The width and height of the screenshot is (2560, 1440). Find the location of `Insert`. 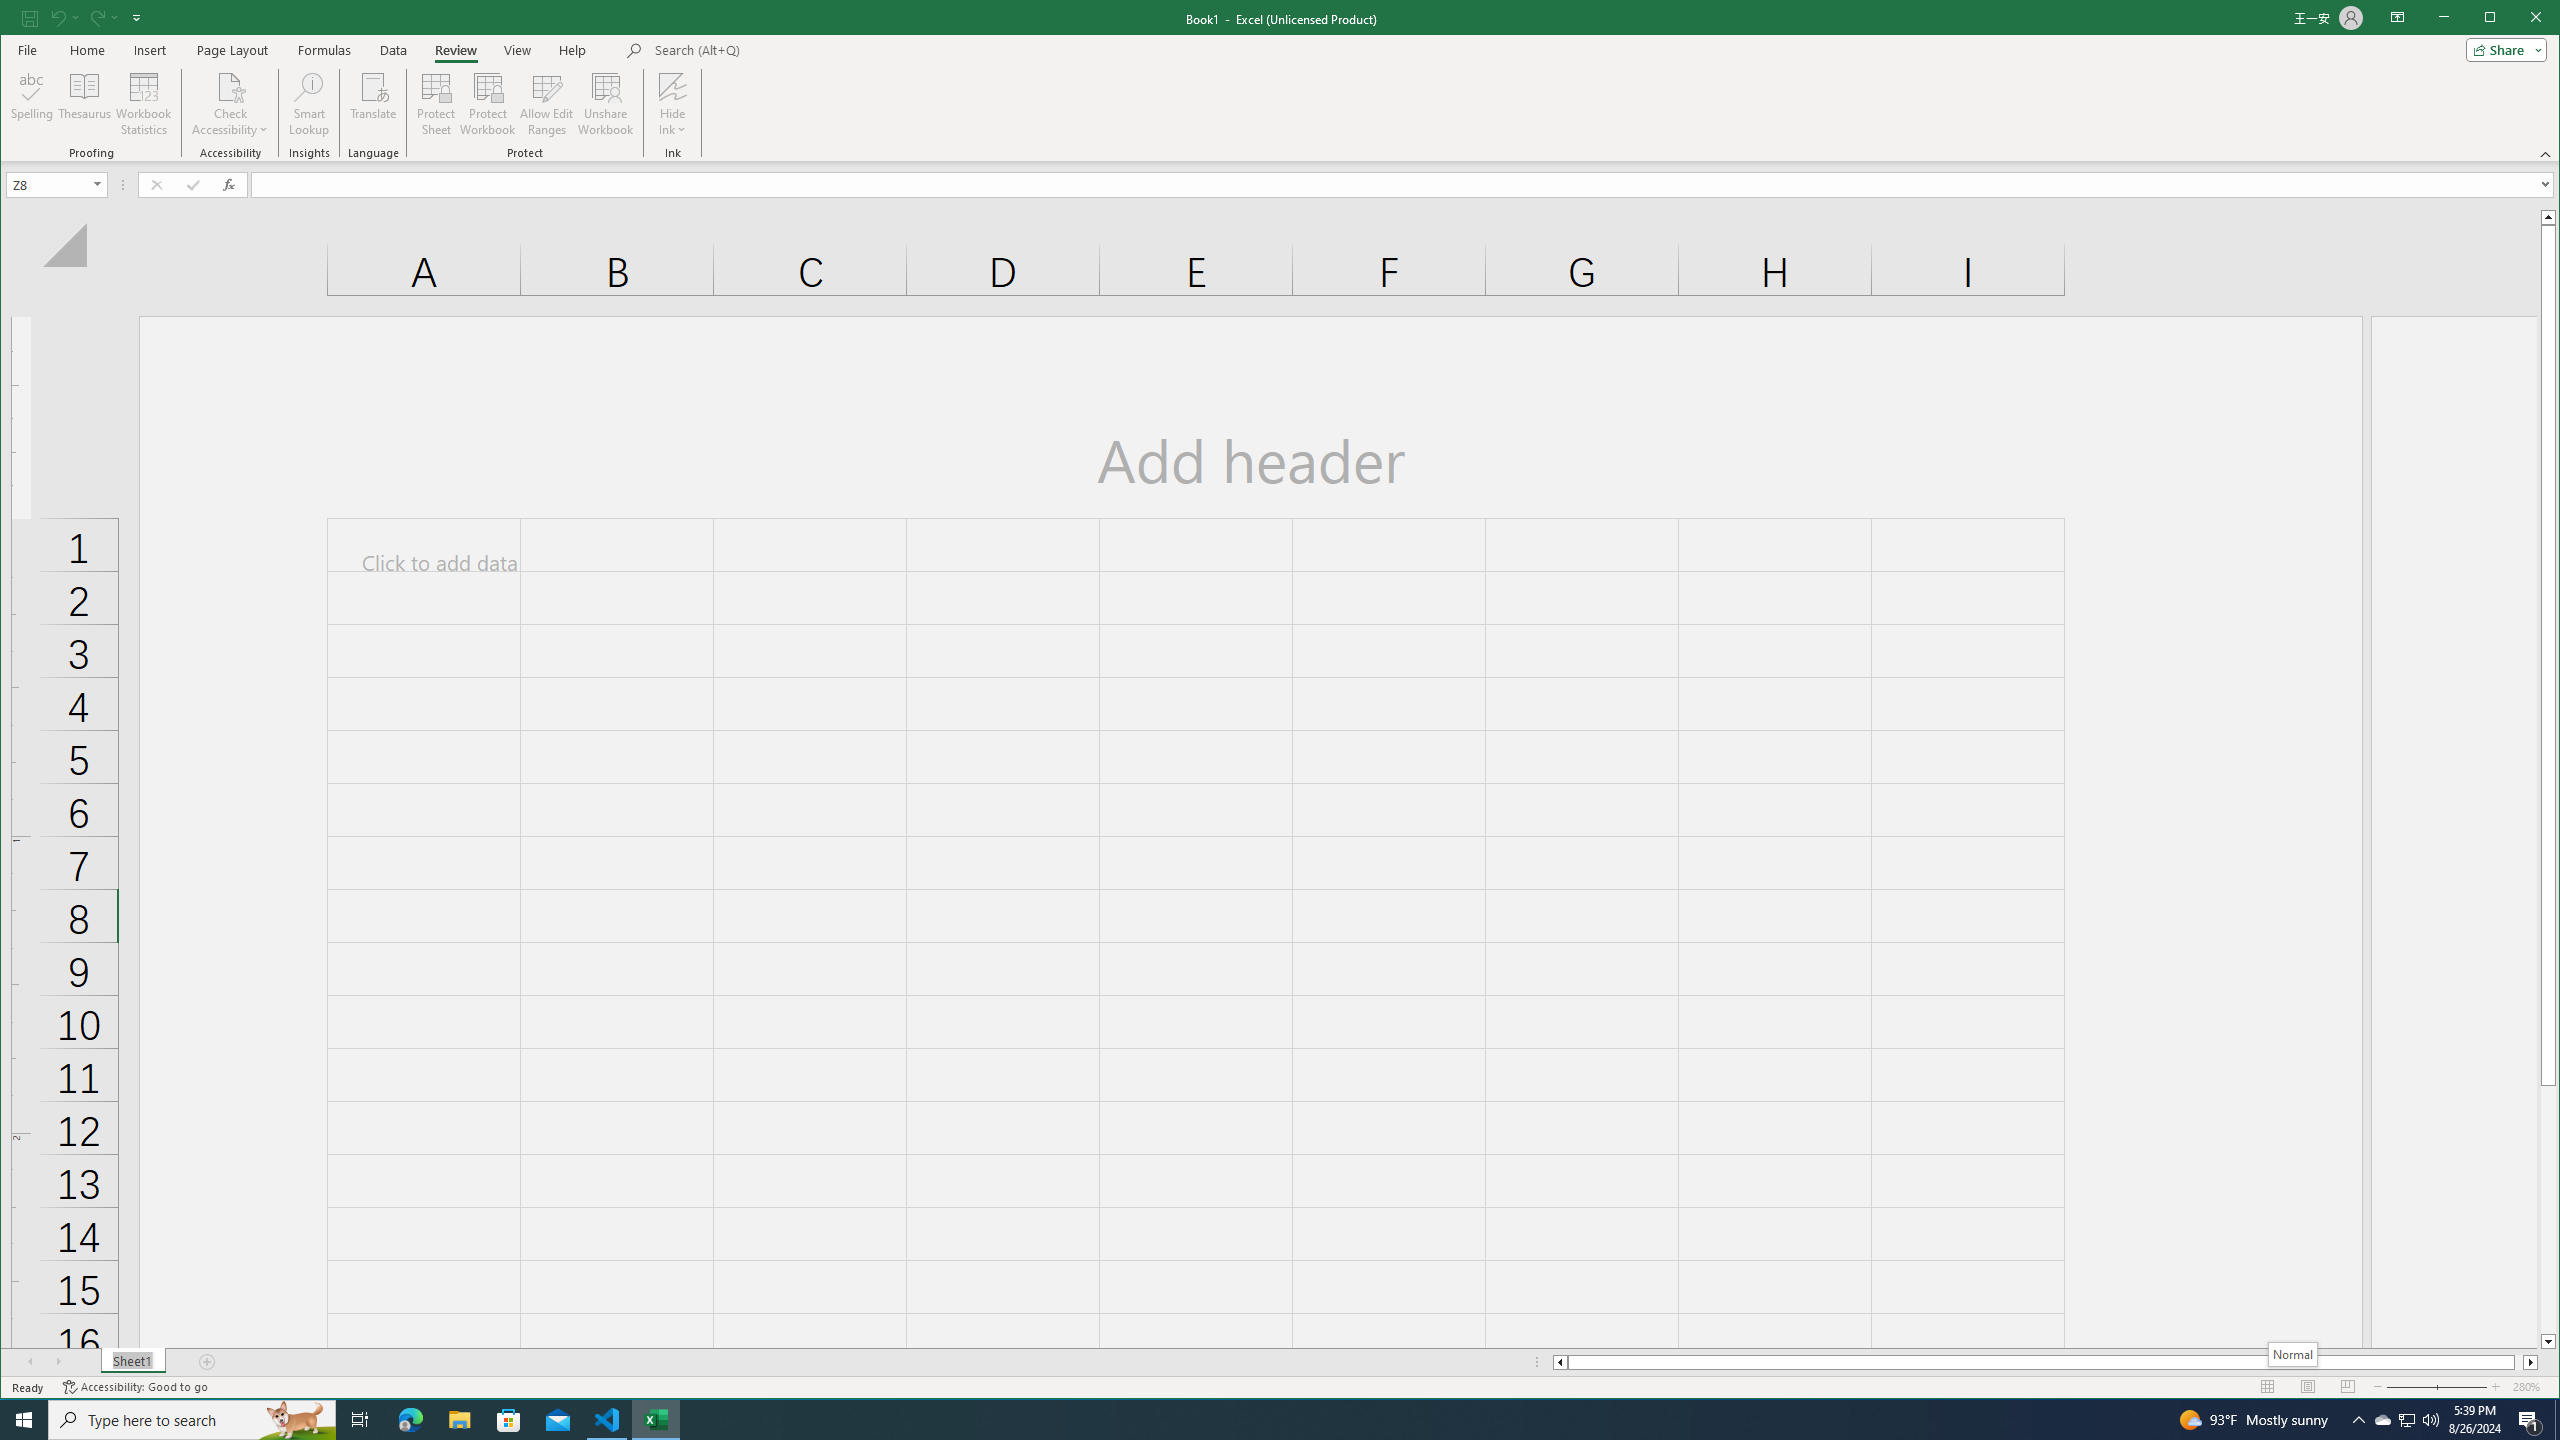

Insert is located at coordinates (150, 50).